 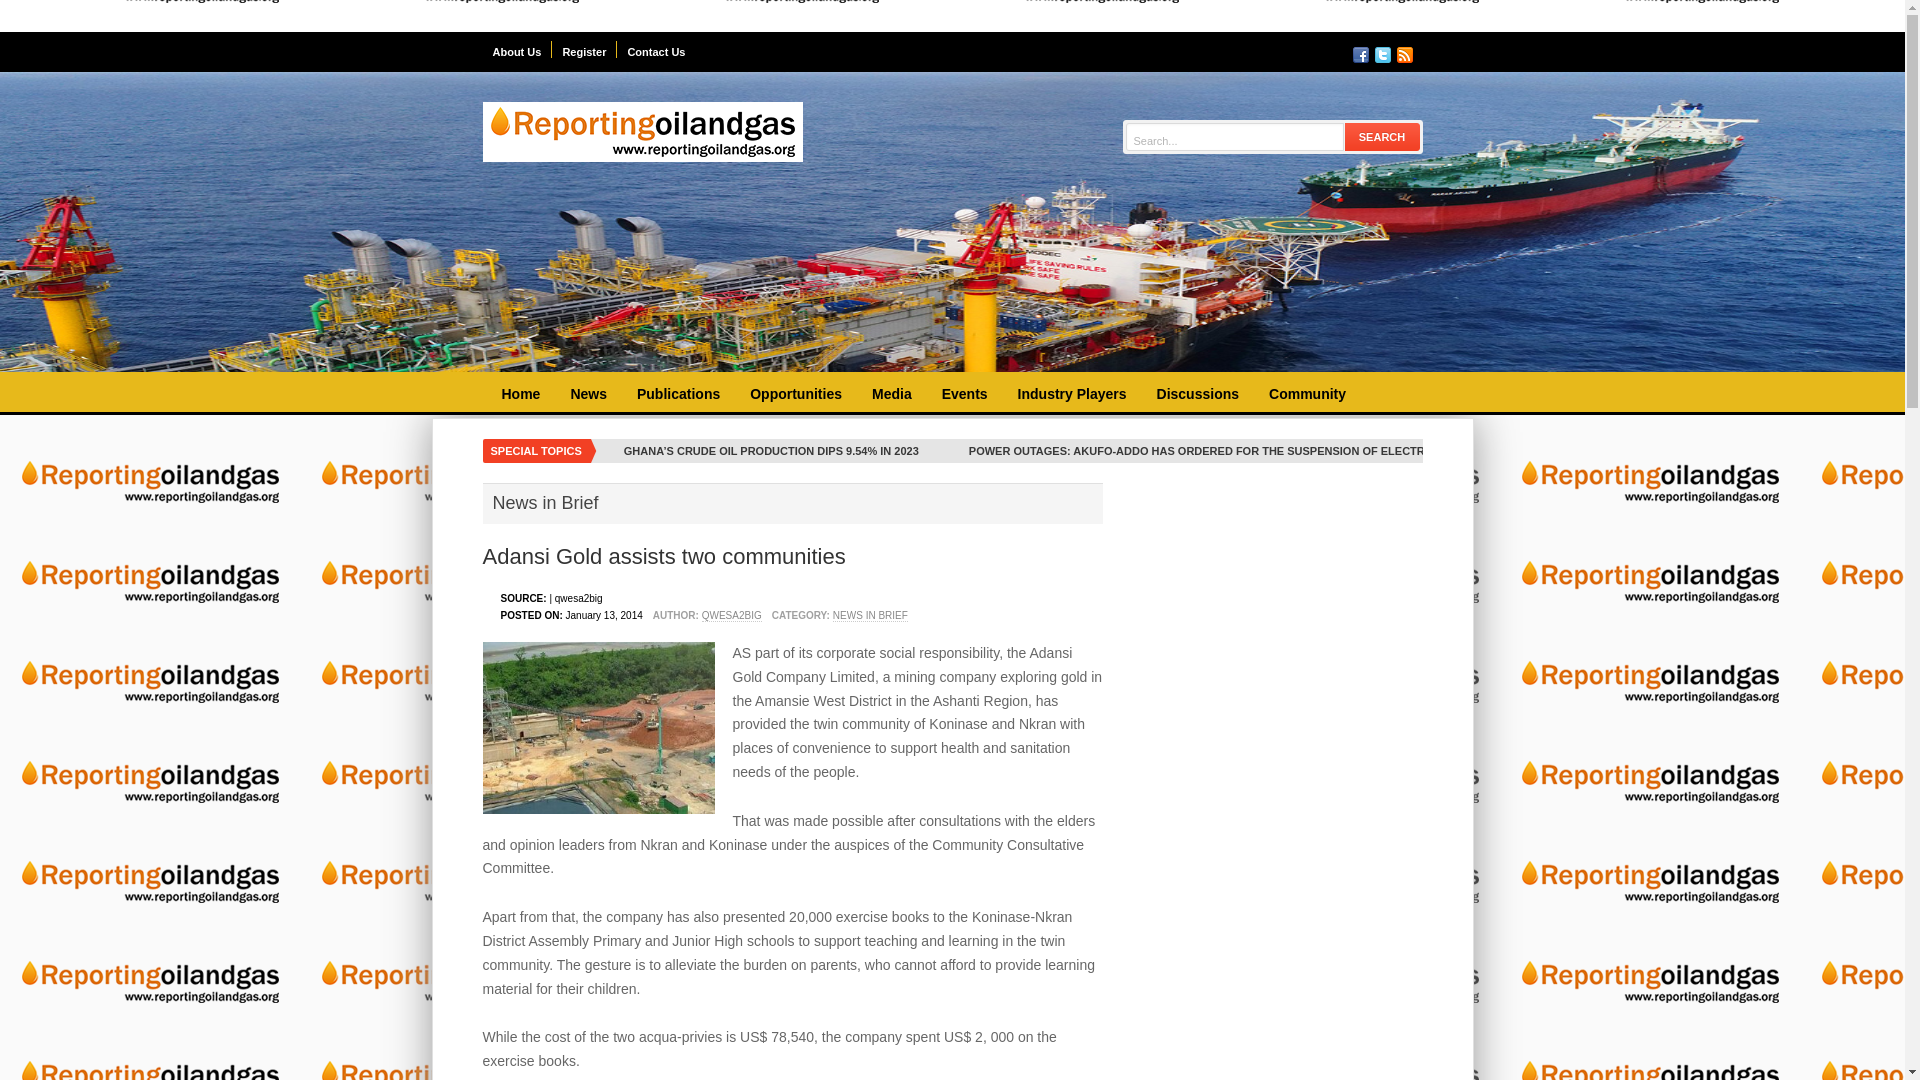 What do you see at coordinates (964, 394) in the screenshot?
I see `Events` at bounding box center [964, 394].